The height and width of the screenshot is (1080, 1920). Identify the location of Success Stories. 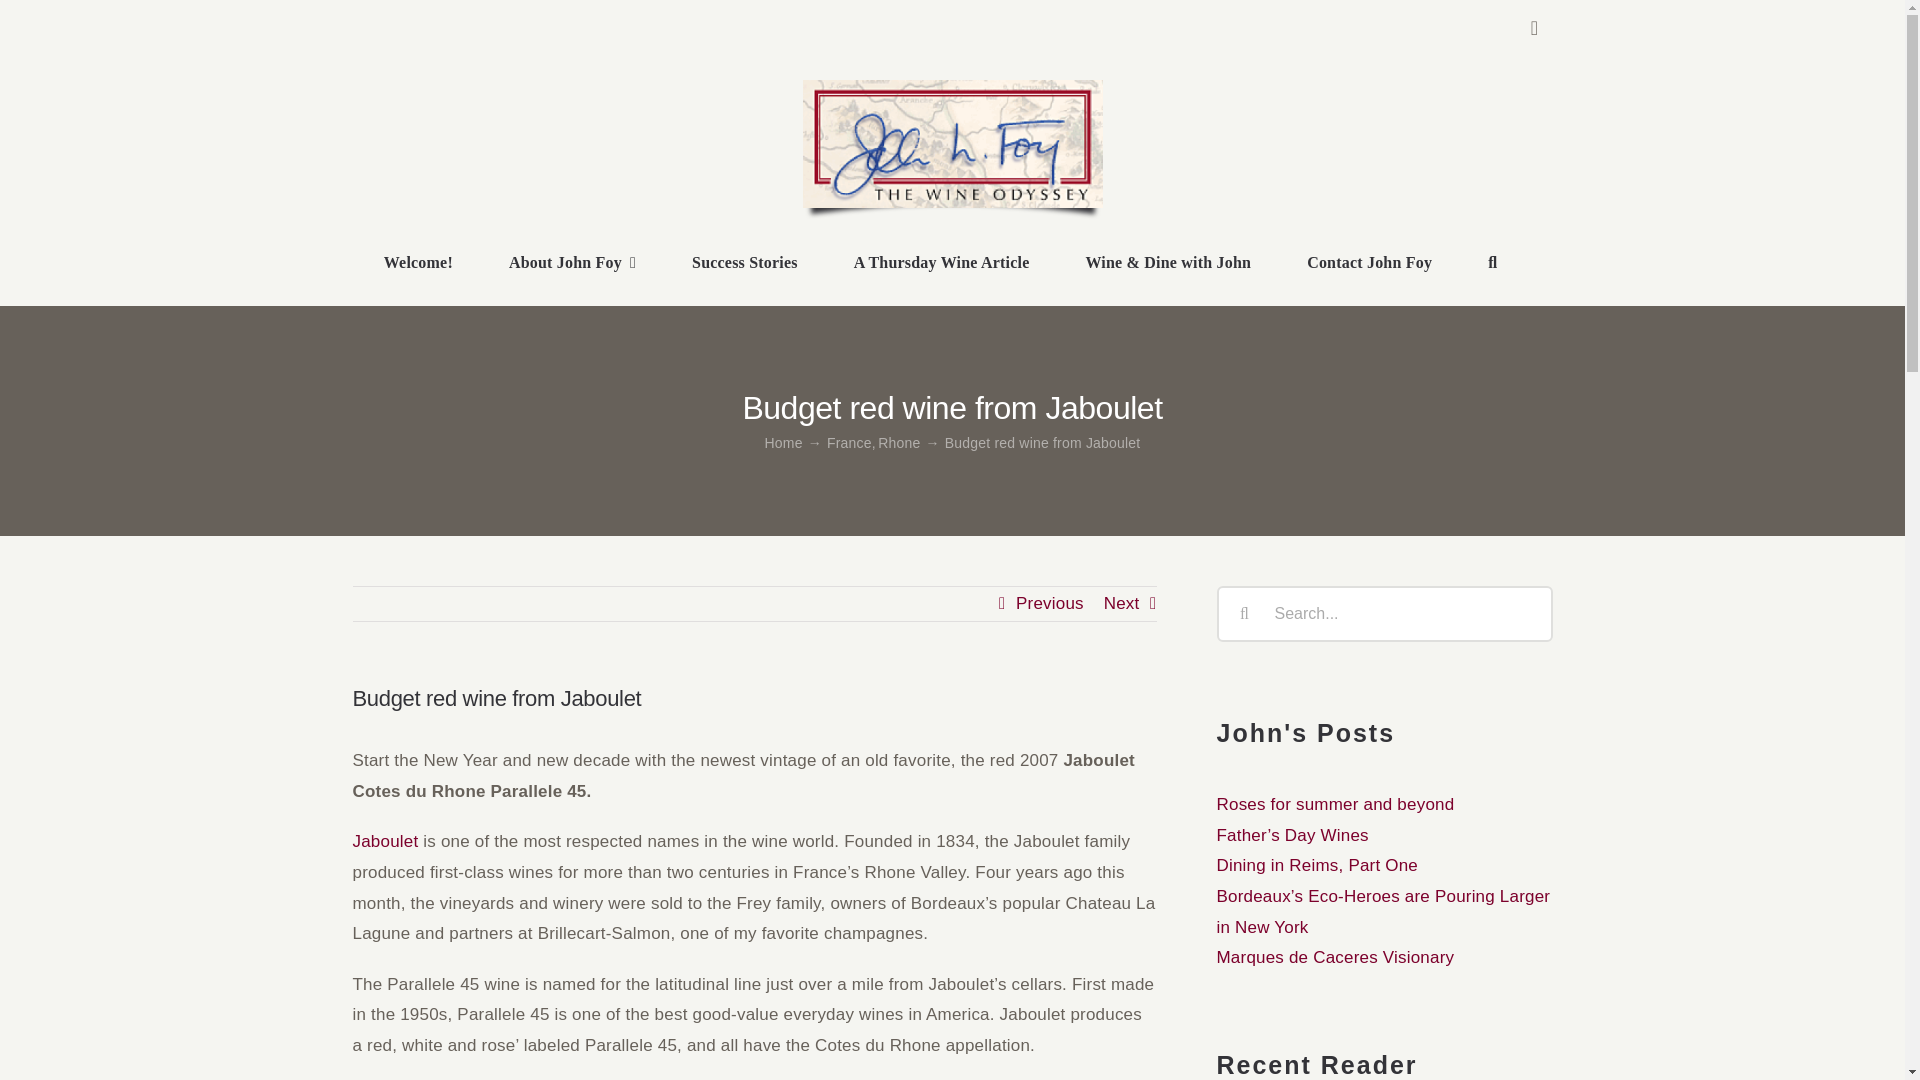
(744, 264).